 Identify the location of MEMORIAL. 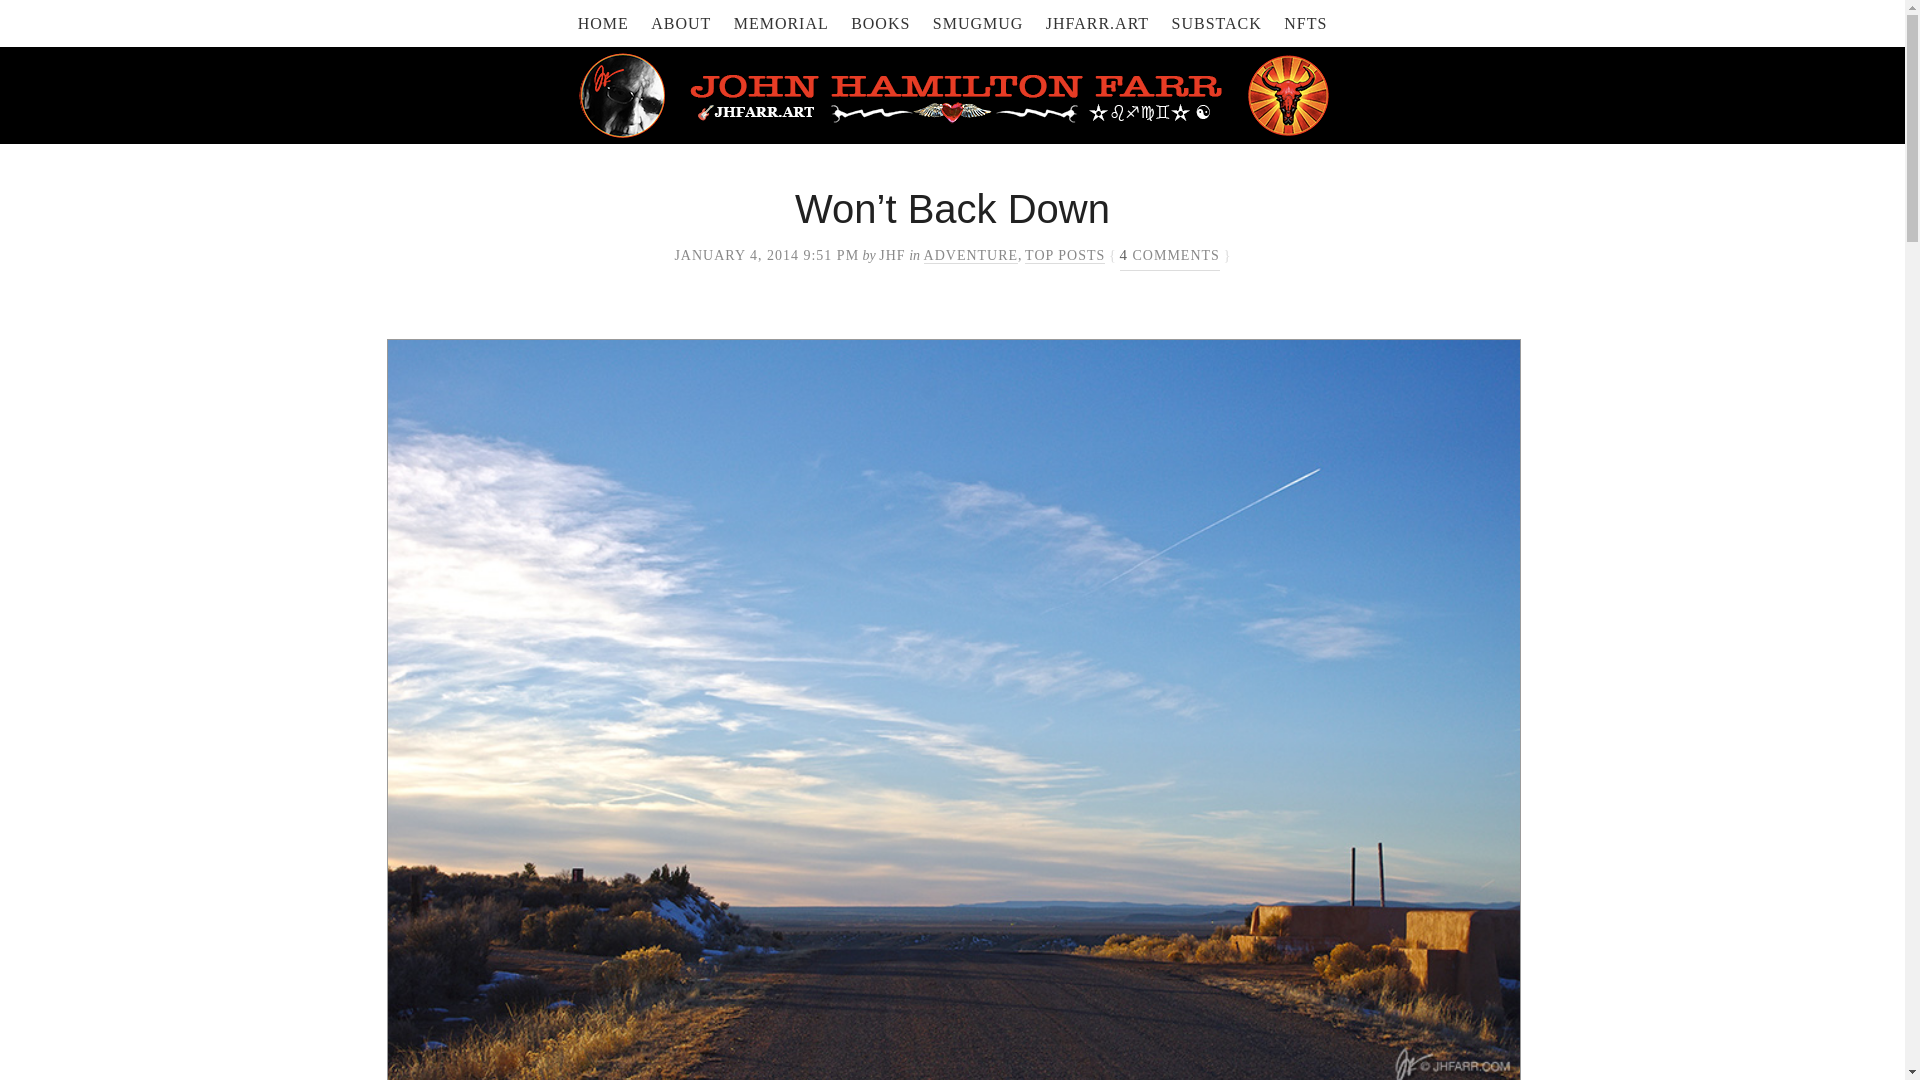
(780, 24).